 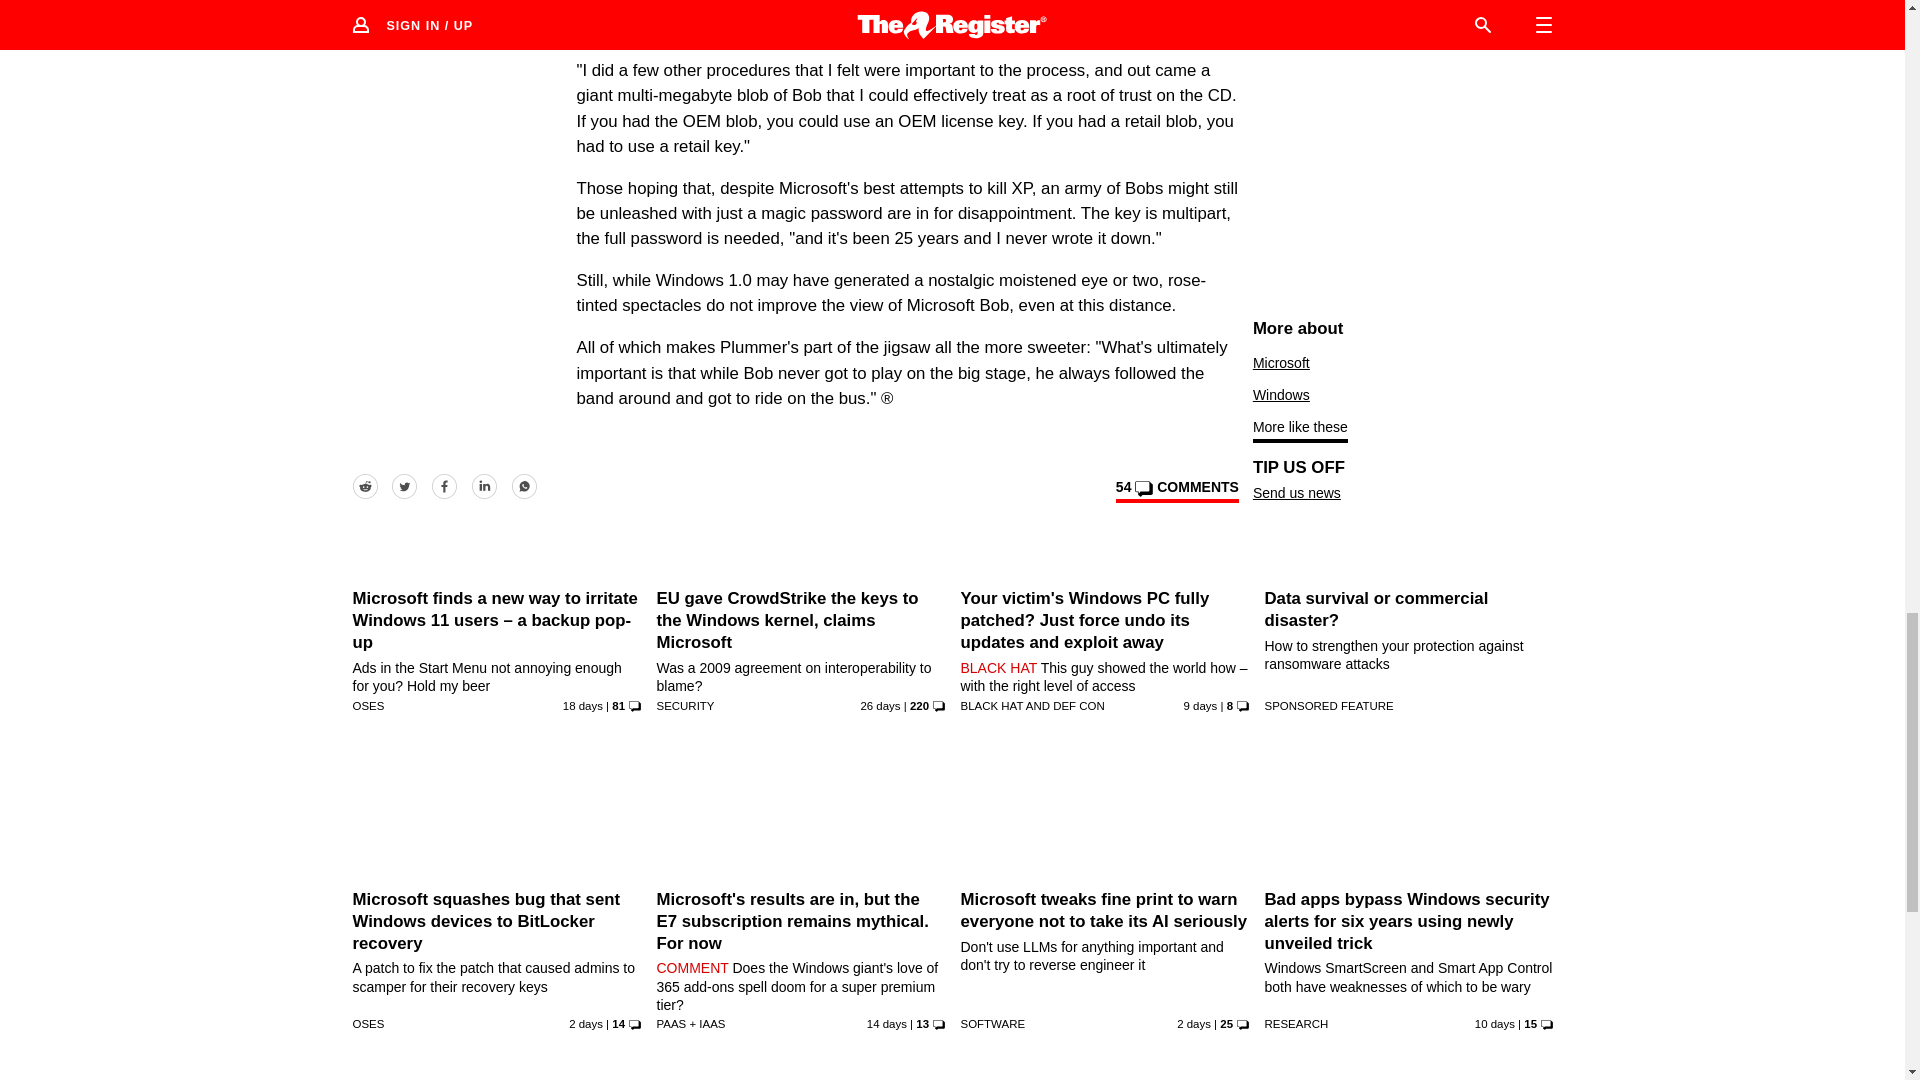 I want to click on 14 Aug 2024 14:45, so click(x=585, y=1024).